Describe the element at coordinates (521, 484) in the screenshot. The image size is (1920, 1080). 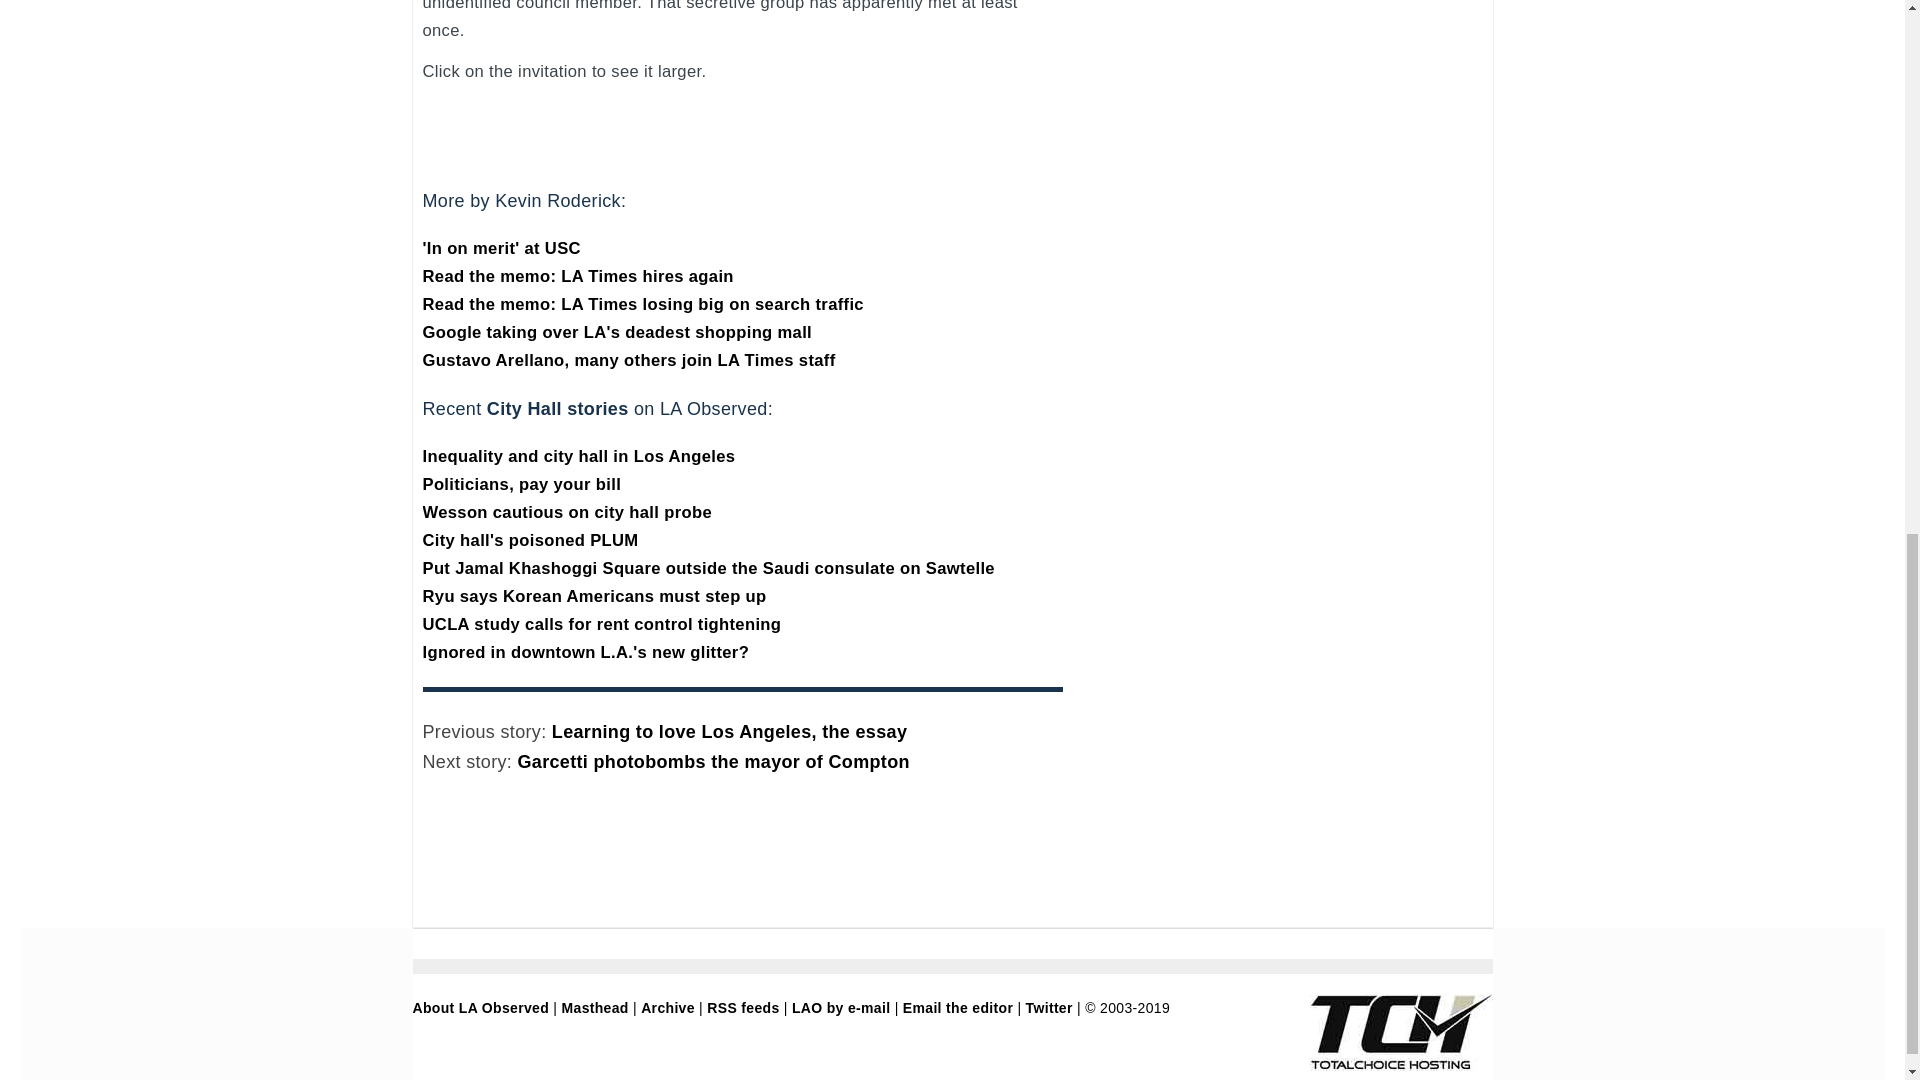
I see `Politicians, pay your bill` at that location.